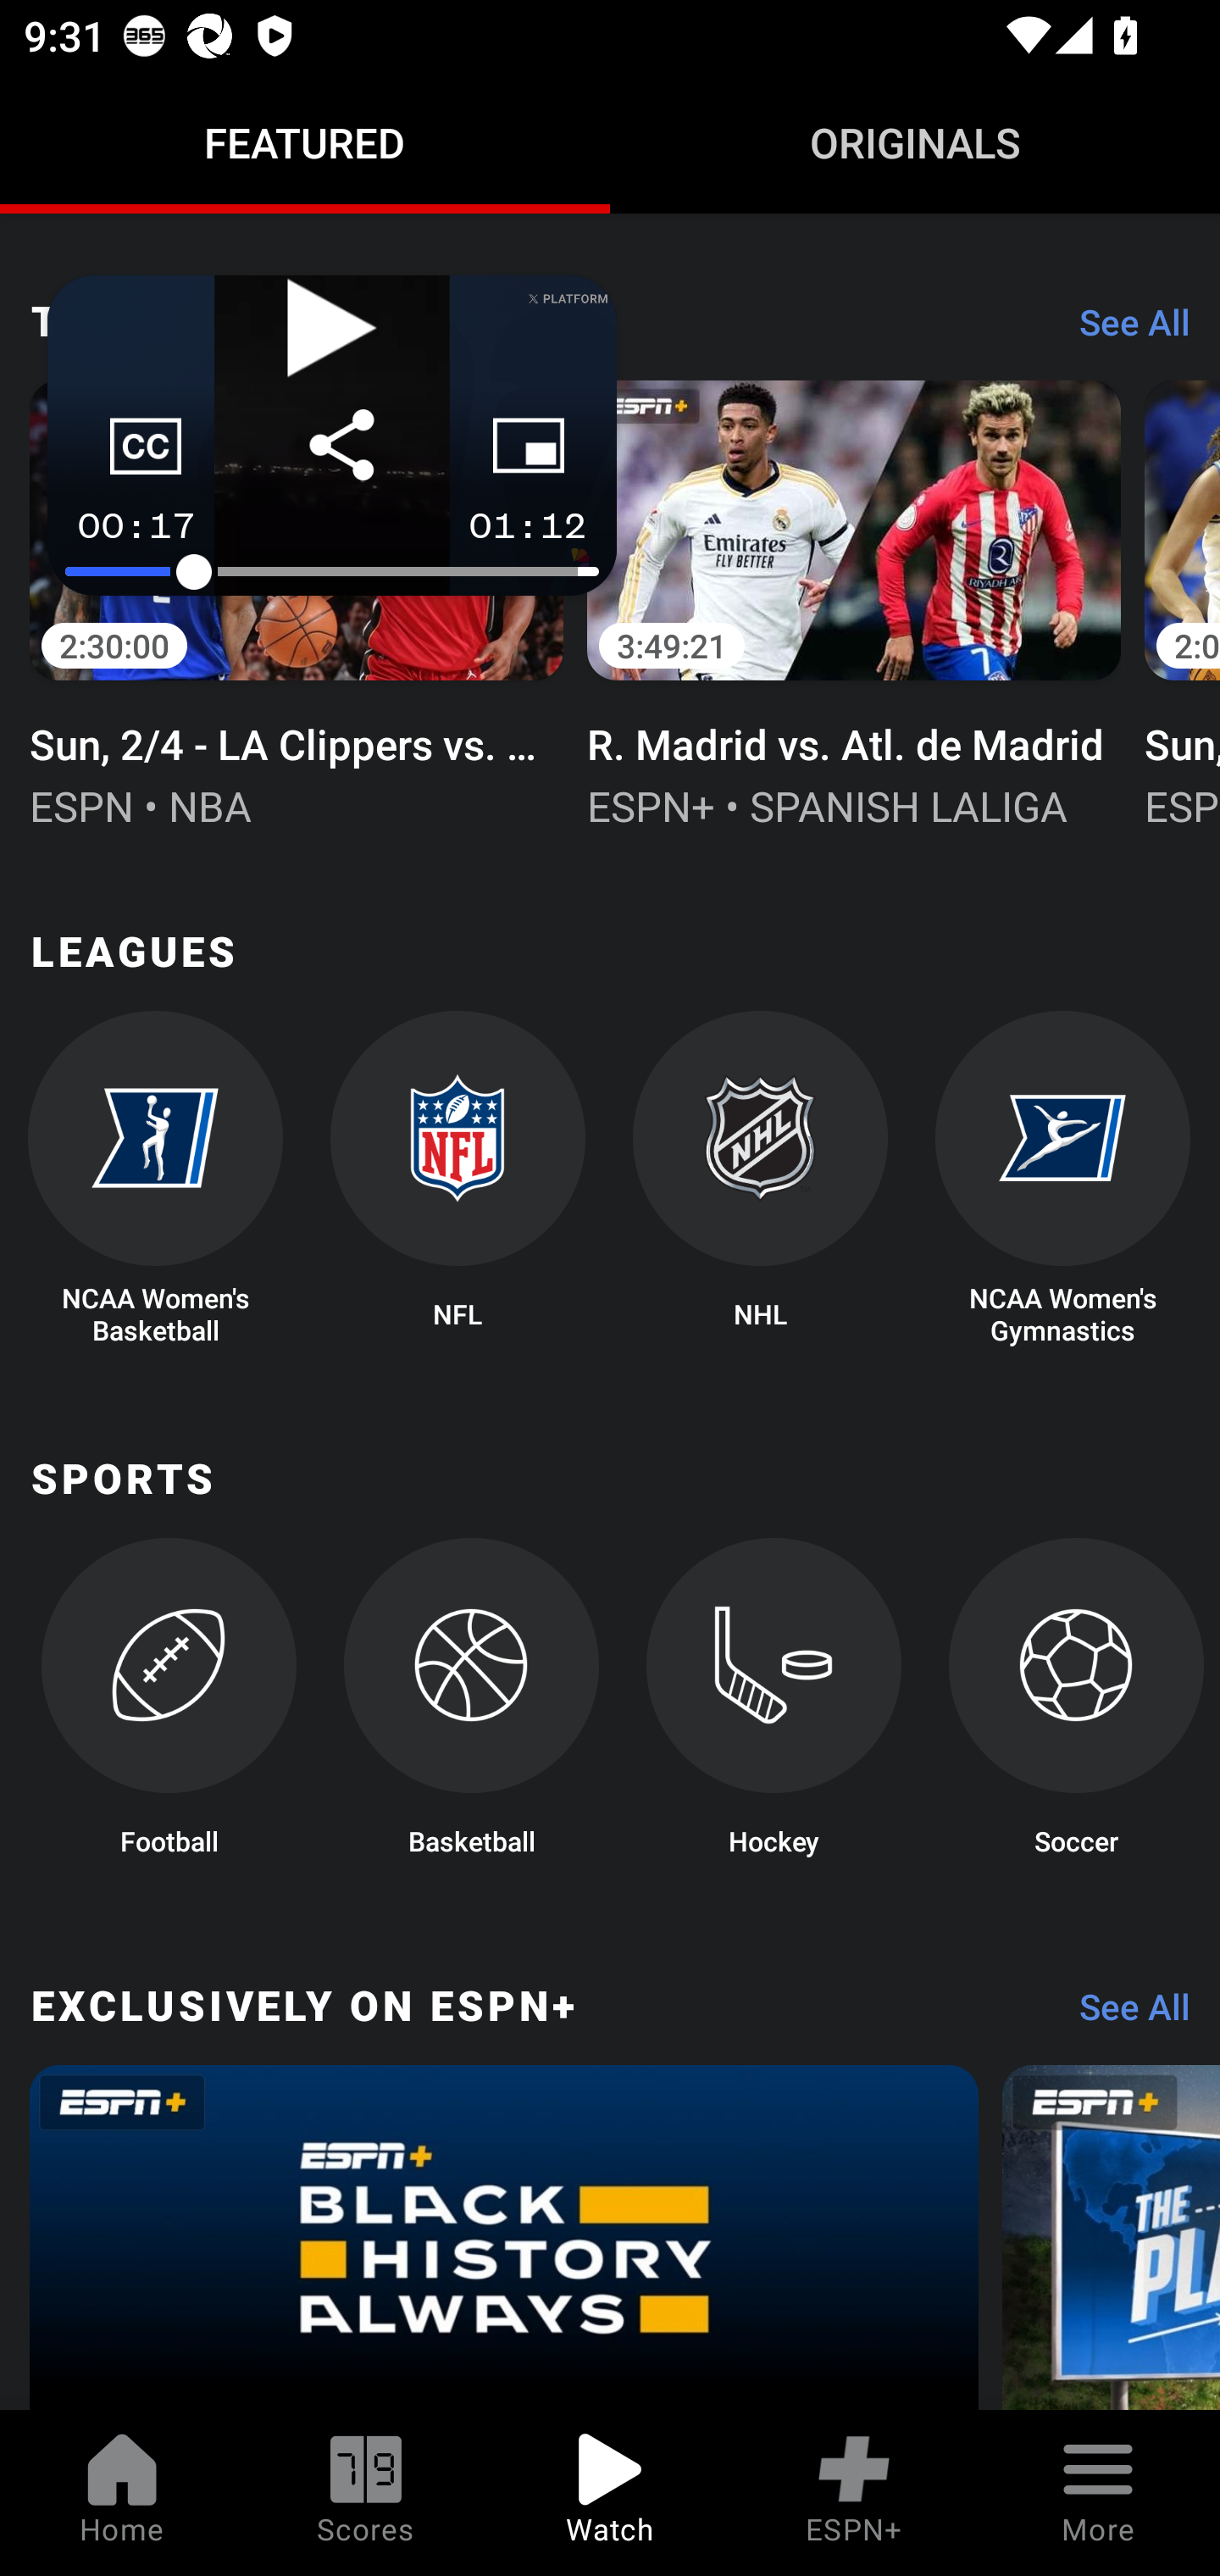  I want to click on NCAA Women's Gymnastics, so click(1062, 1180).